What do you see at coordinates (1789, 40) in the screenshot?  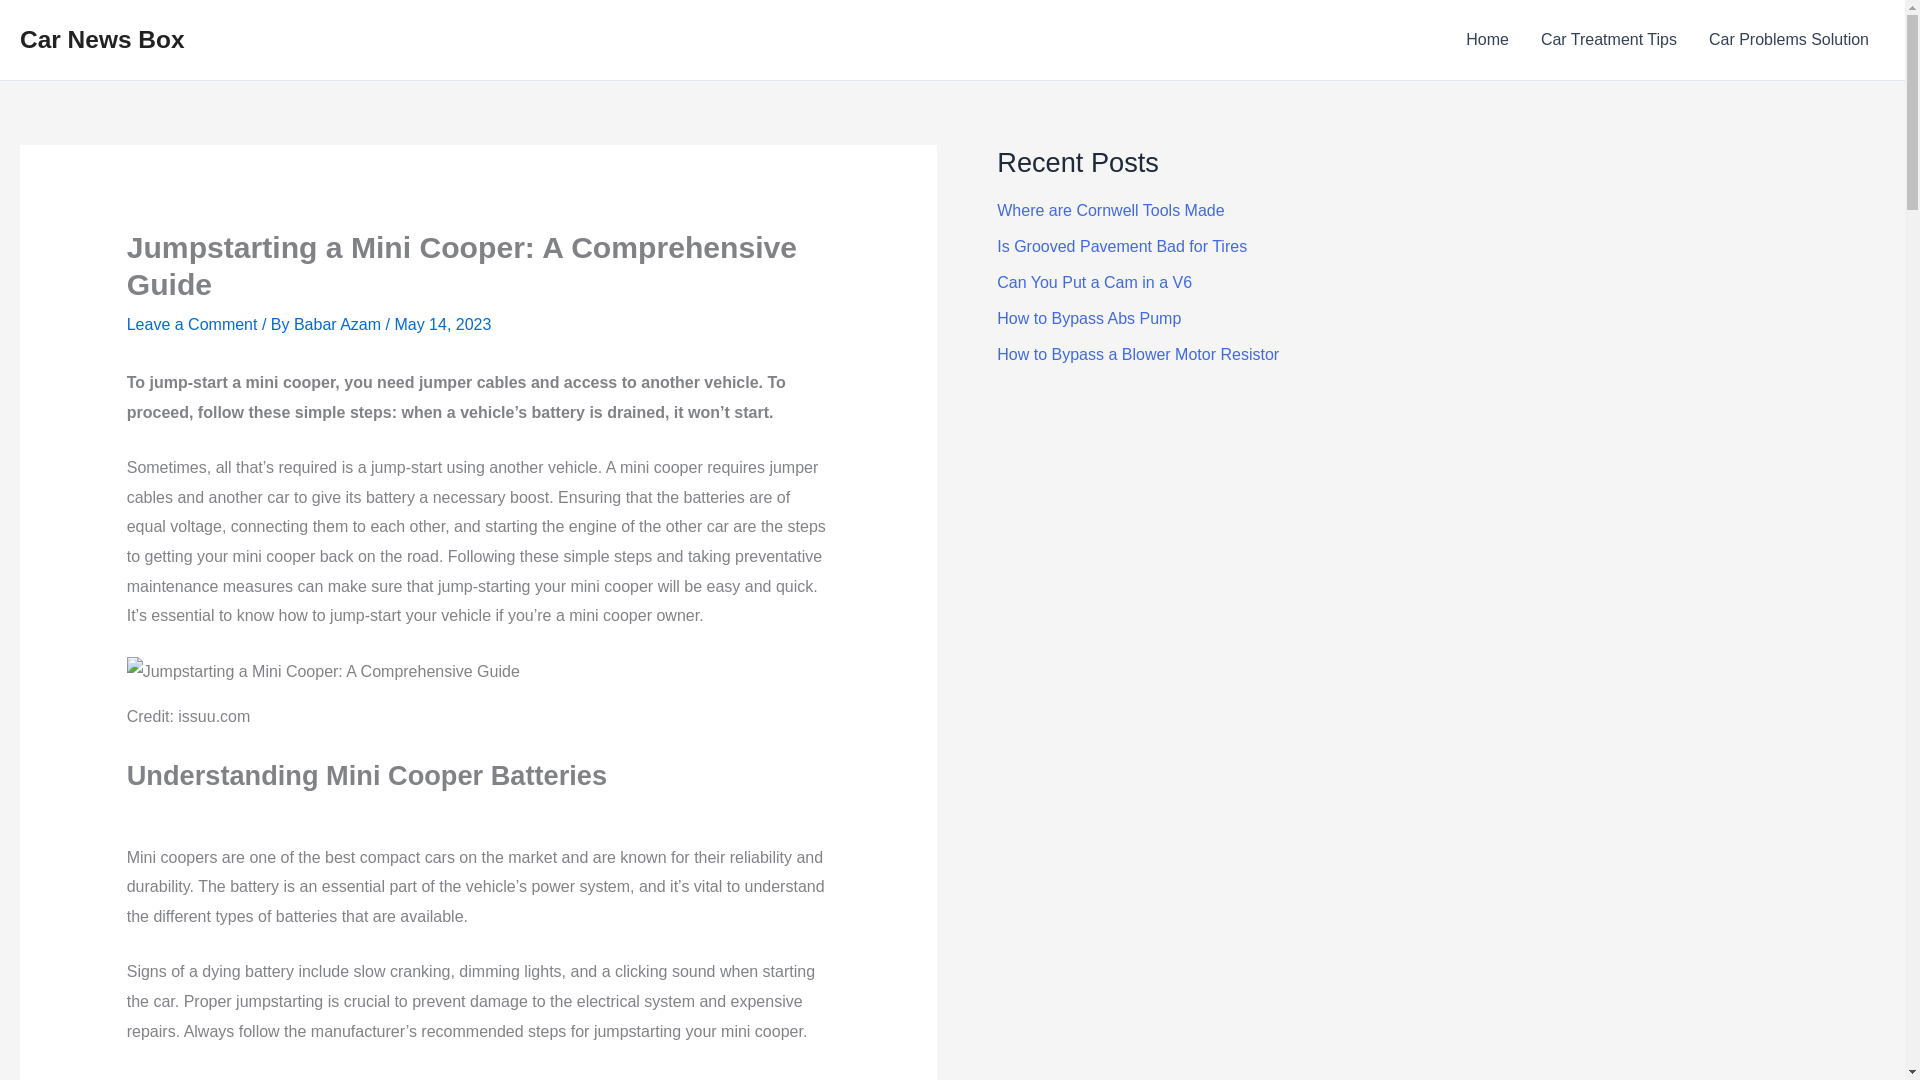 I see `Car Problems Solution` at bounding box center [1789, 40].